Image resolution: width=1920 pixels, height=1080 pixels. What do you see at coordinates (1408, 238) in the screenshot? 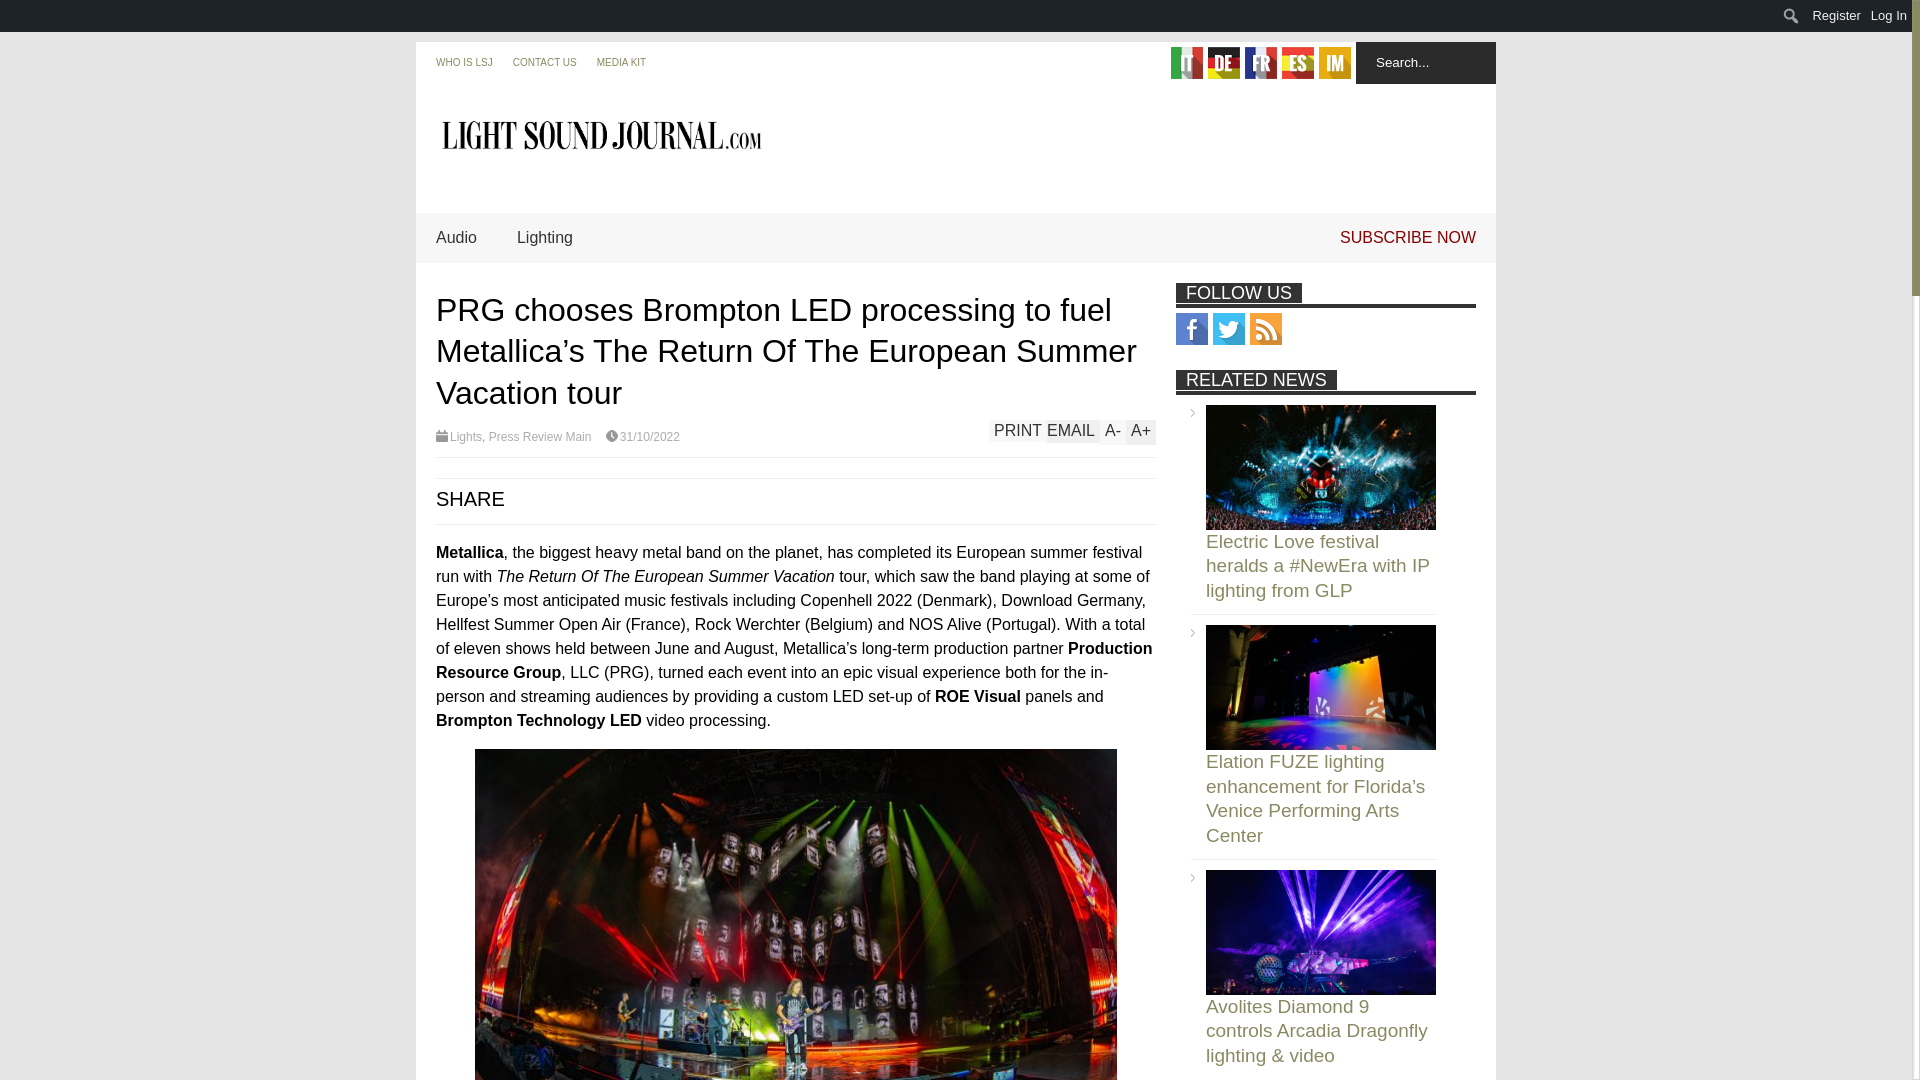
I see `SUBSCRIBE NOW` at bounding box center [1408, 238].